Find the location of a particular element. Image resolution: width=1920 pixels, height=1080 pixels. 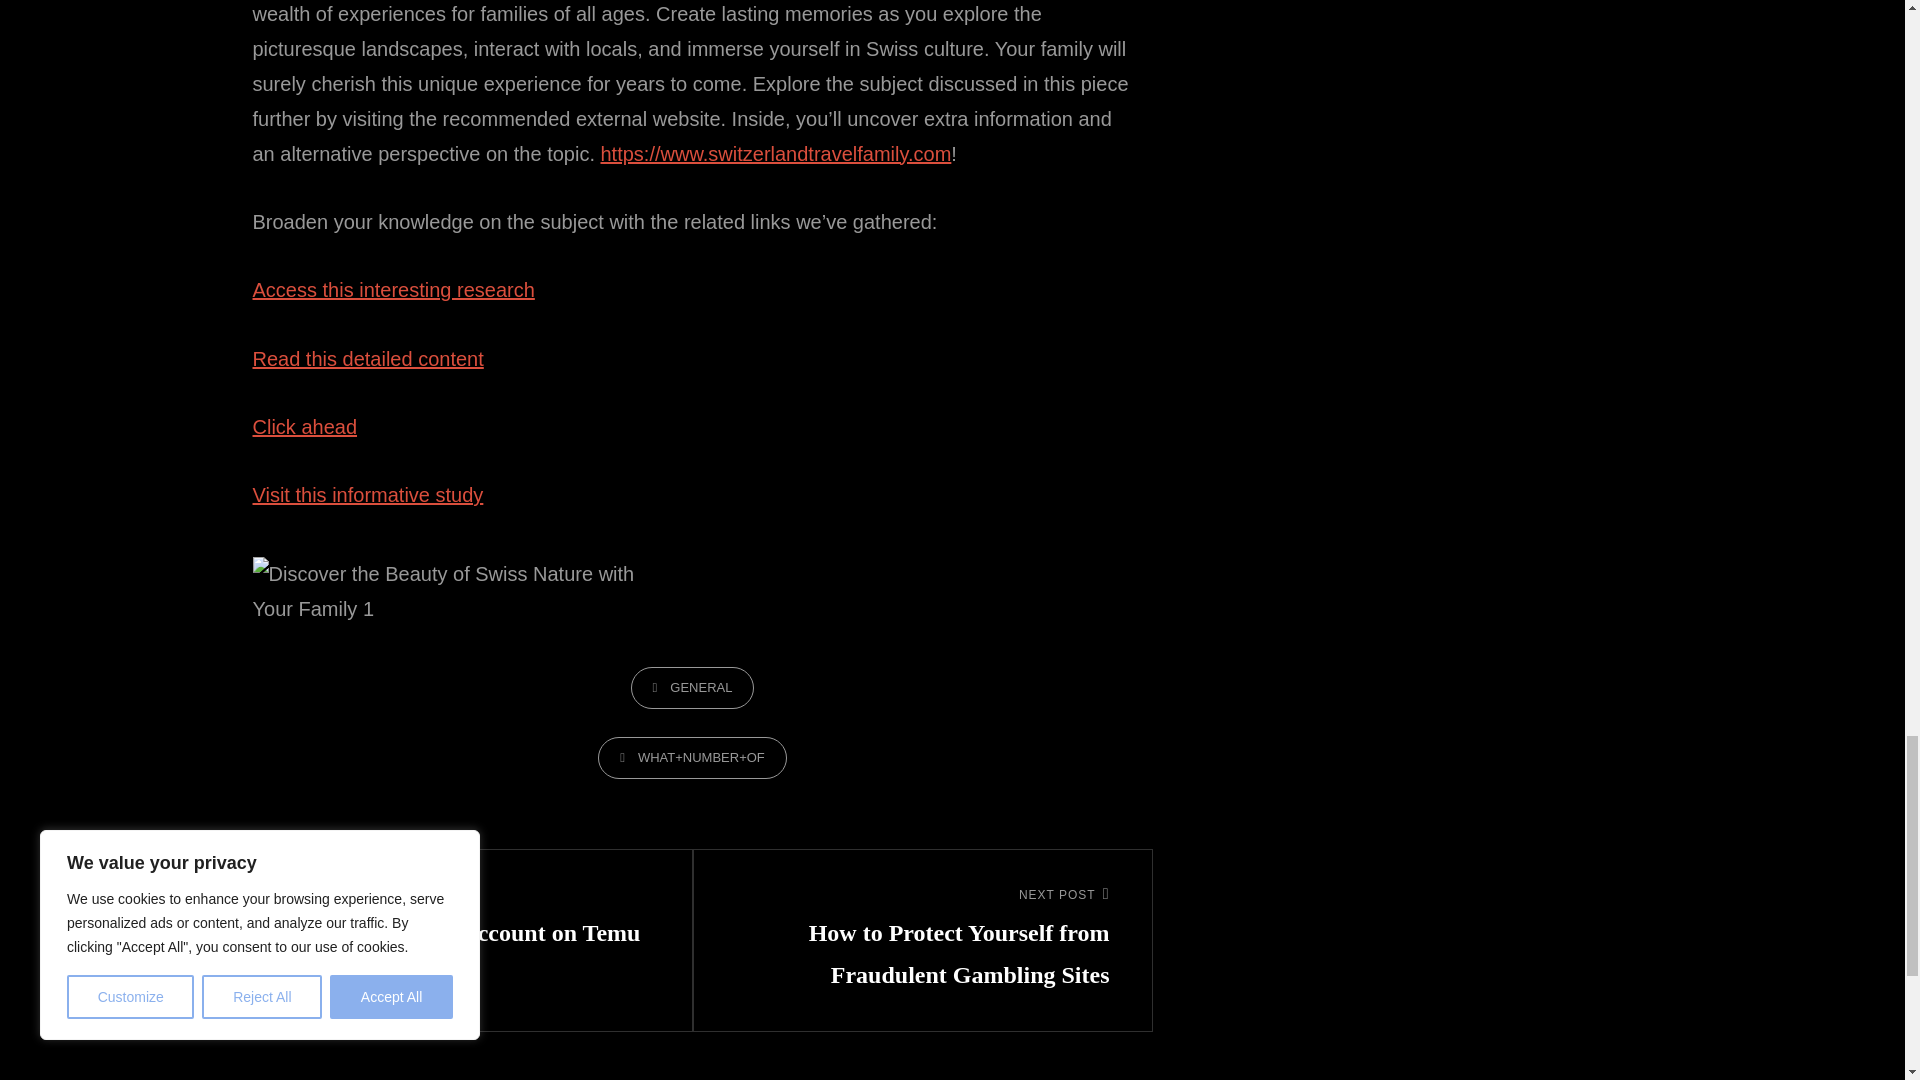

Read this detailed content is located at coordinates (463, 918).